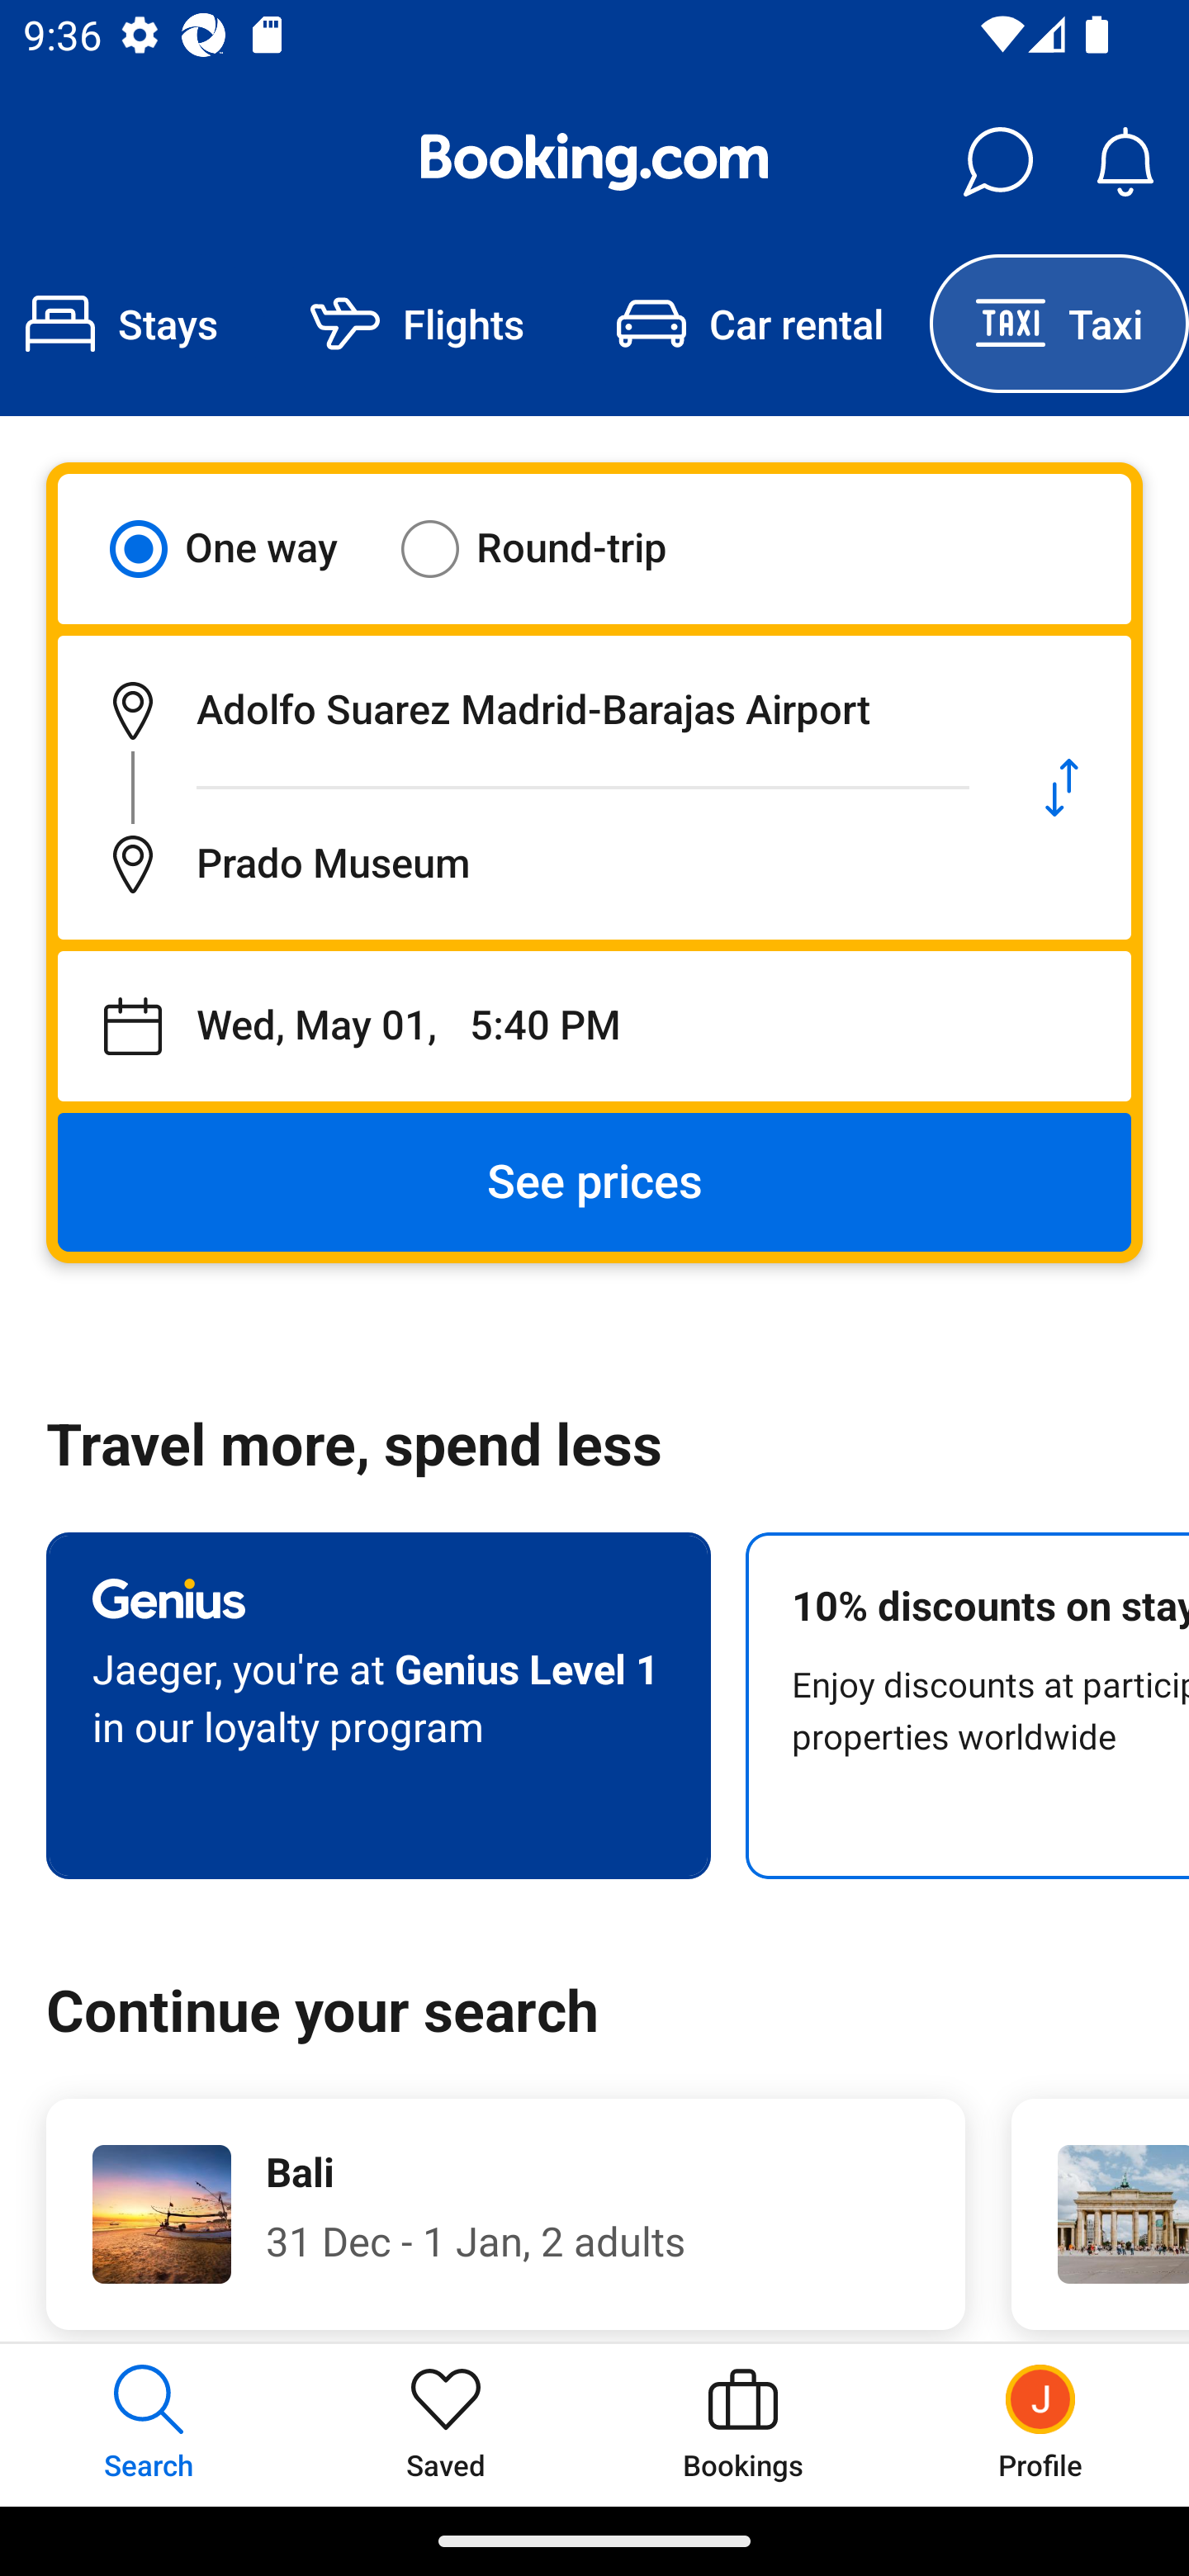 Image resolution: width=1189 pixels, height=2576 pixels. Describe the element at coordinates (555, 548) in the screenshot. I see `Round-trip` at that location.